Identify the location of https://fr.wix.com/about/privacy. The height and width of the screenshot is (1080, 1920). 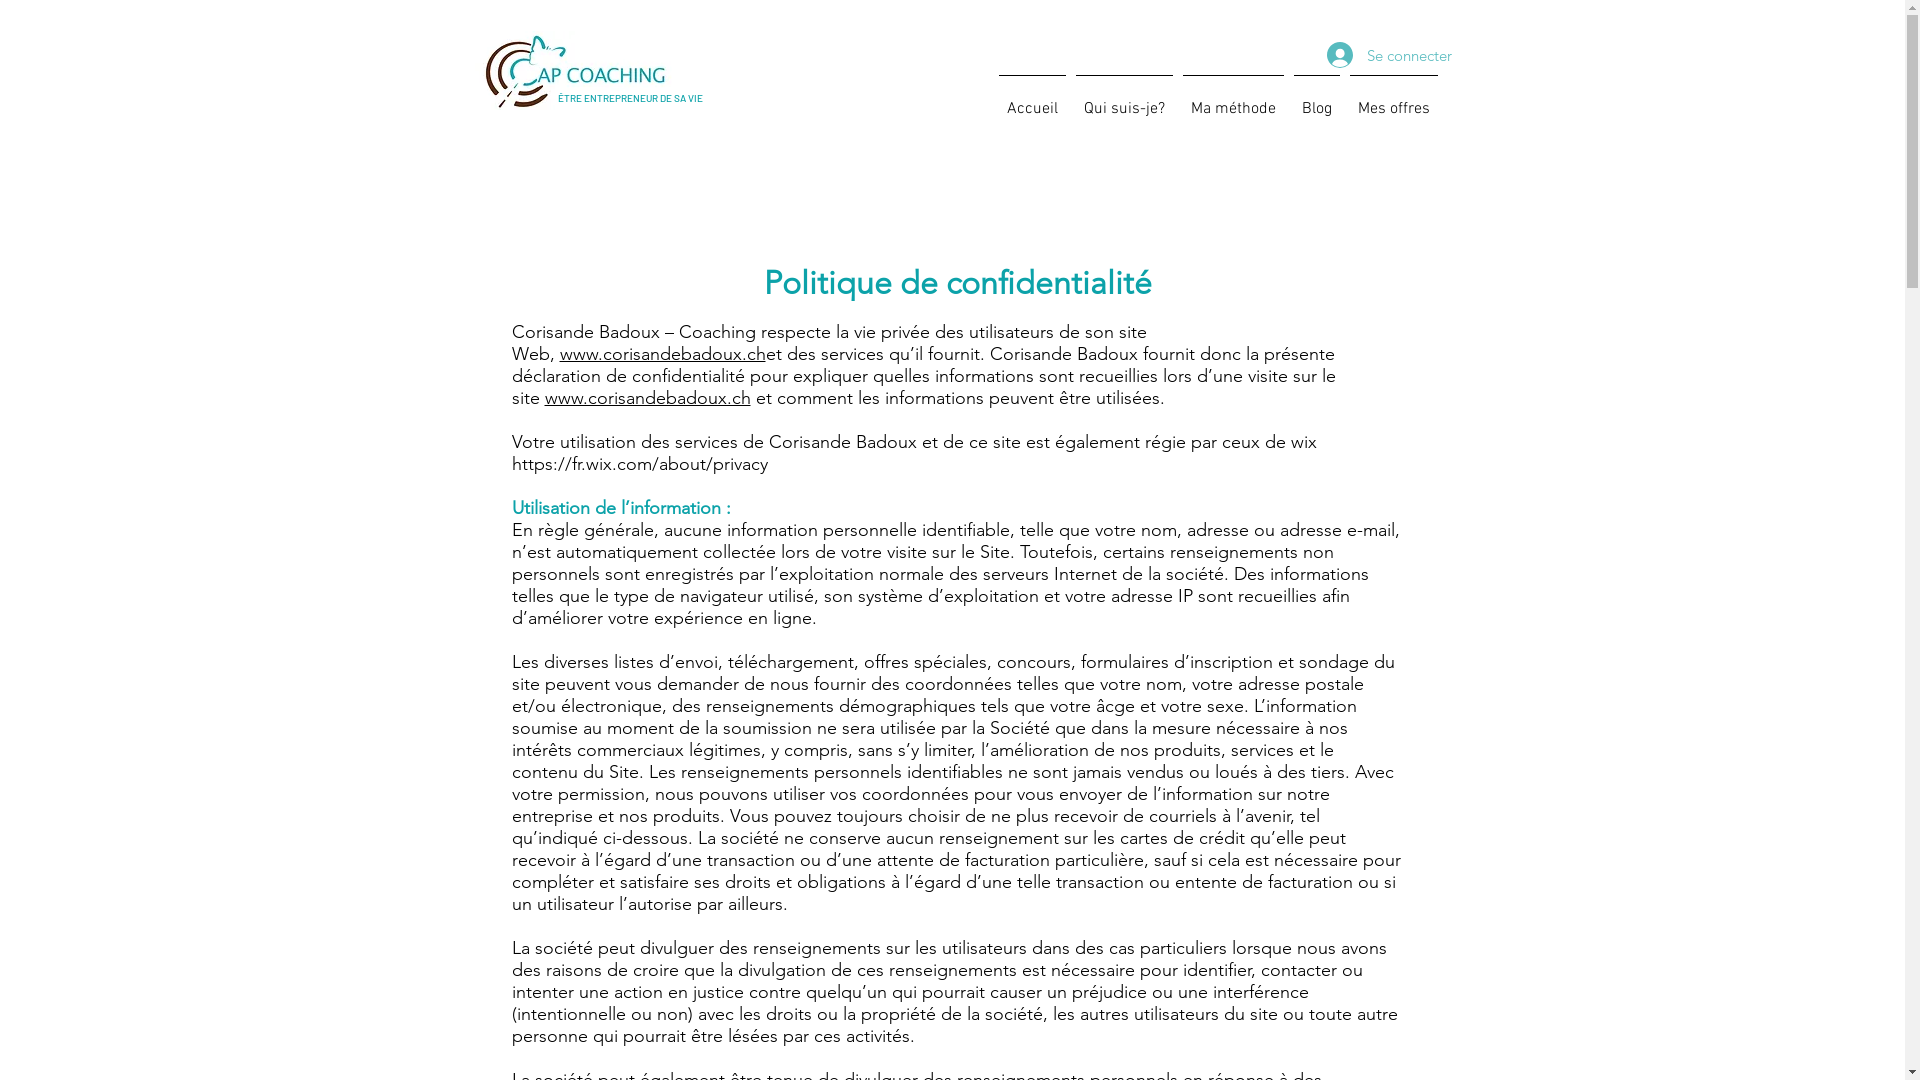
(640, 464).